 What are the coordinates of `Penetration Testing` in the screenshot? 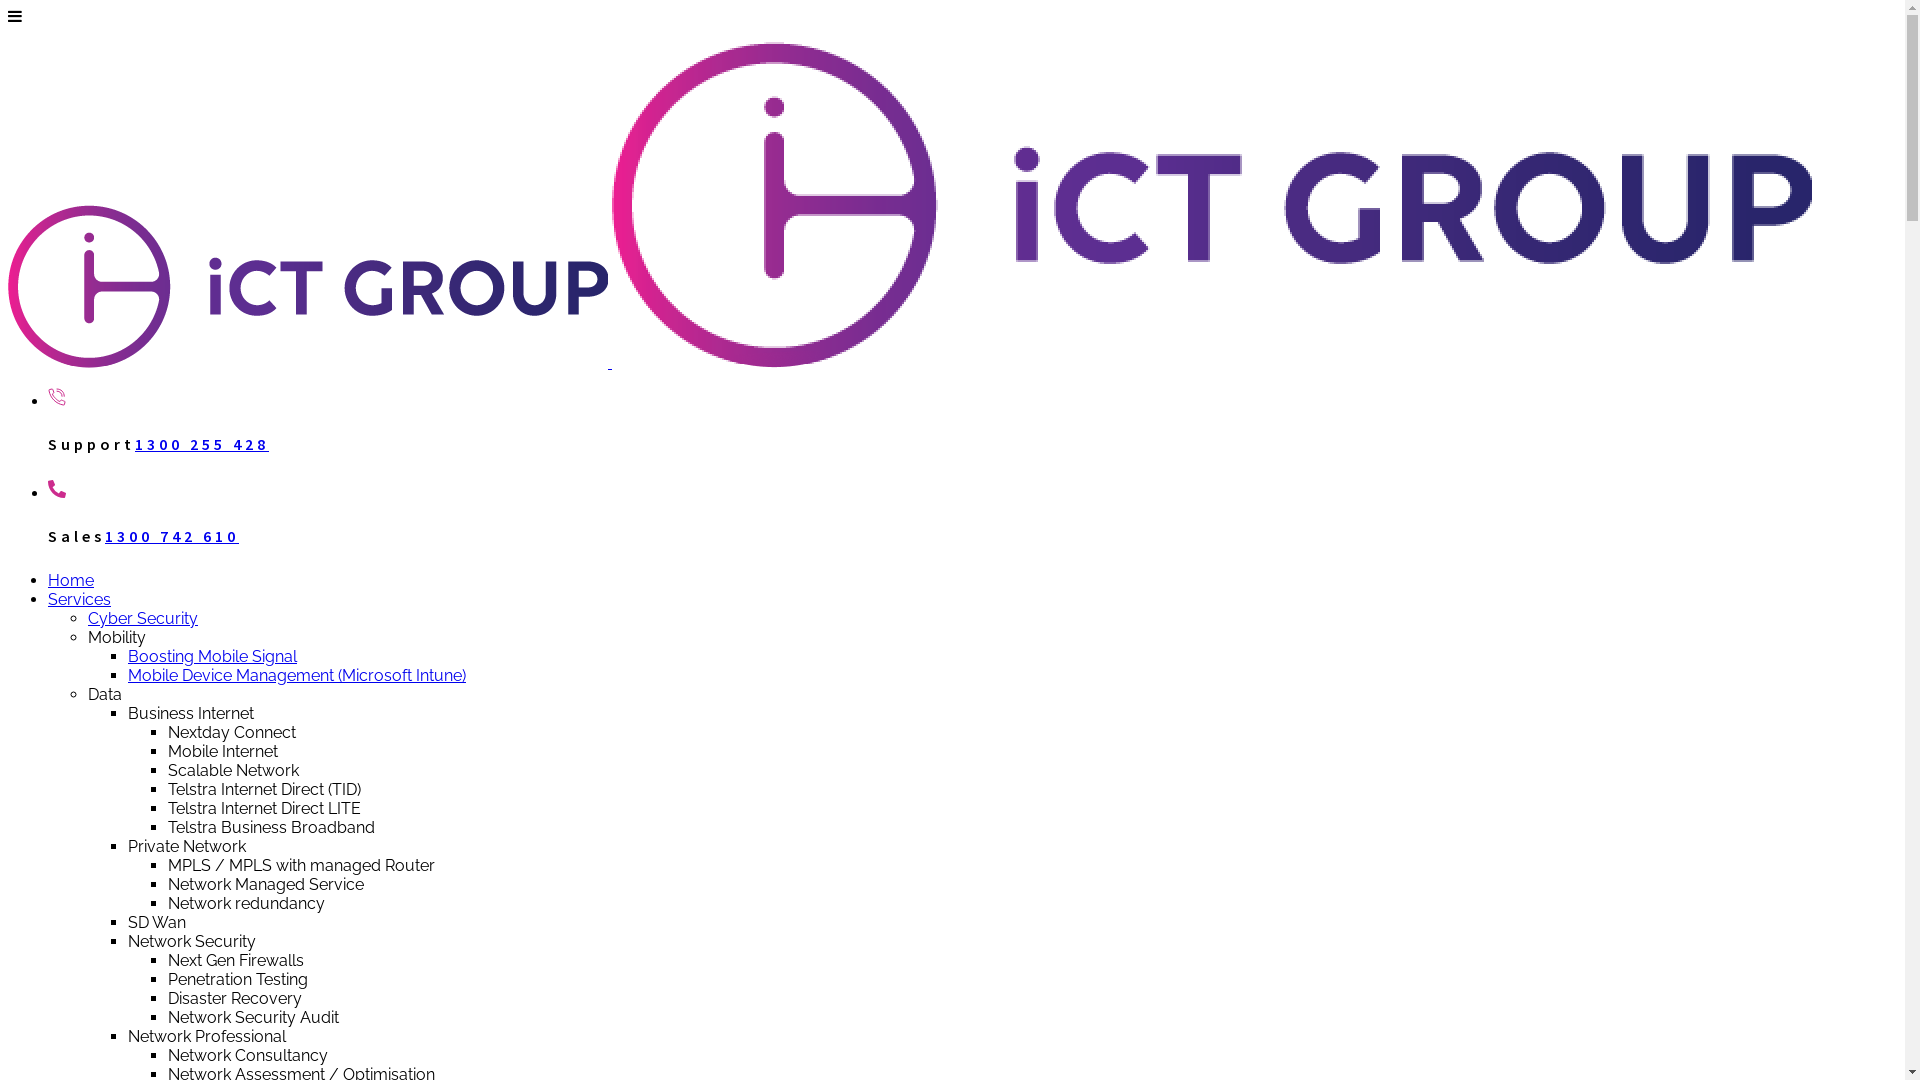 It's located at (238, 980).